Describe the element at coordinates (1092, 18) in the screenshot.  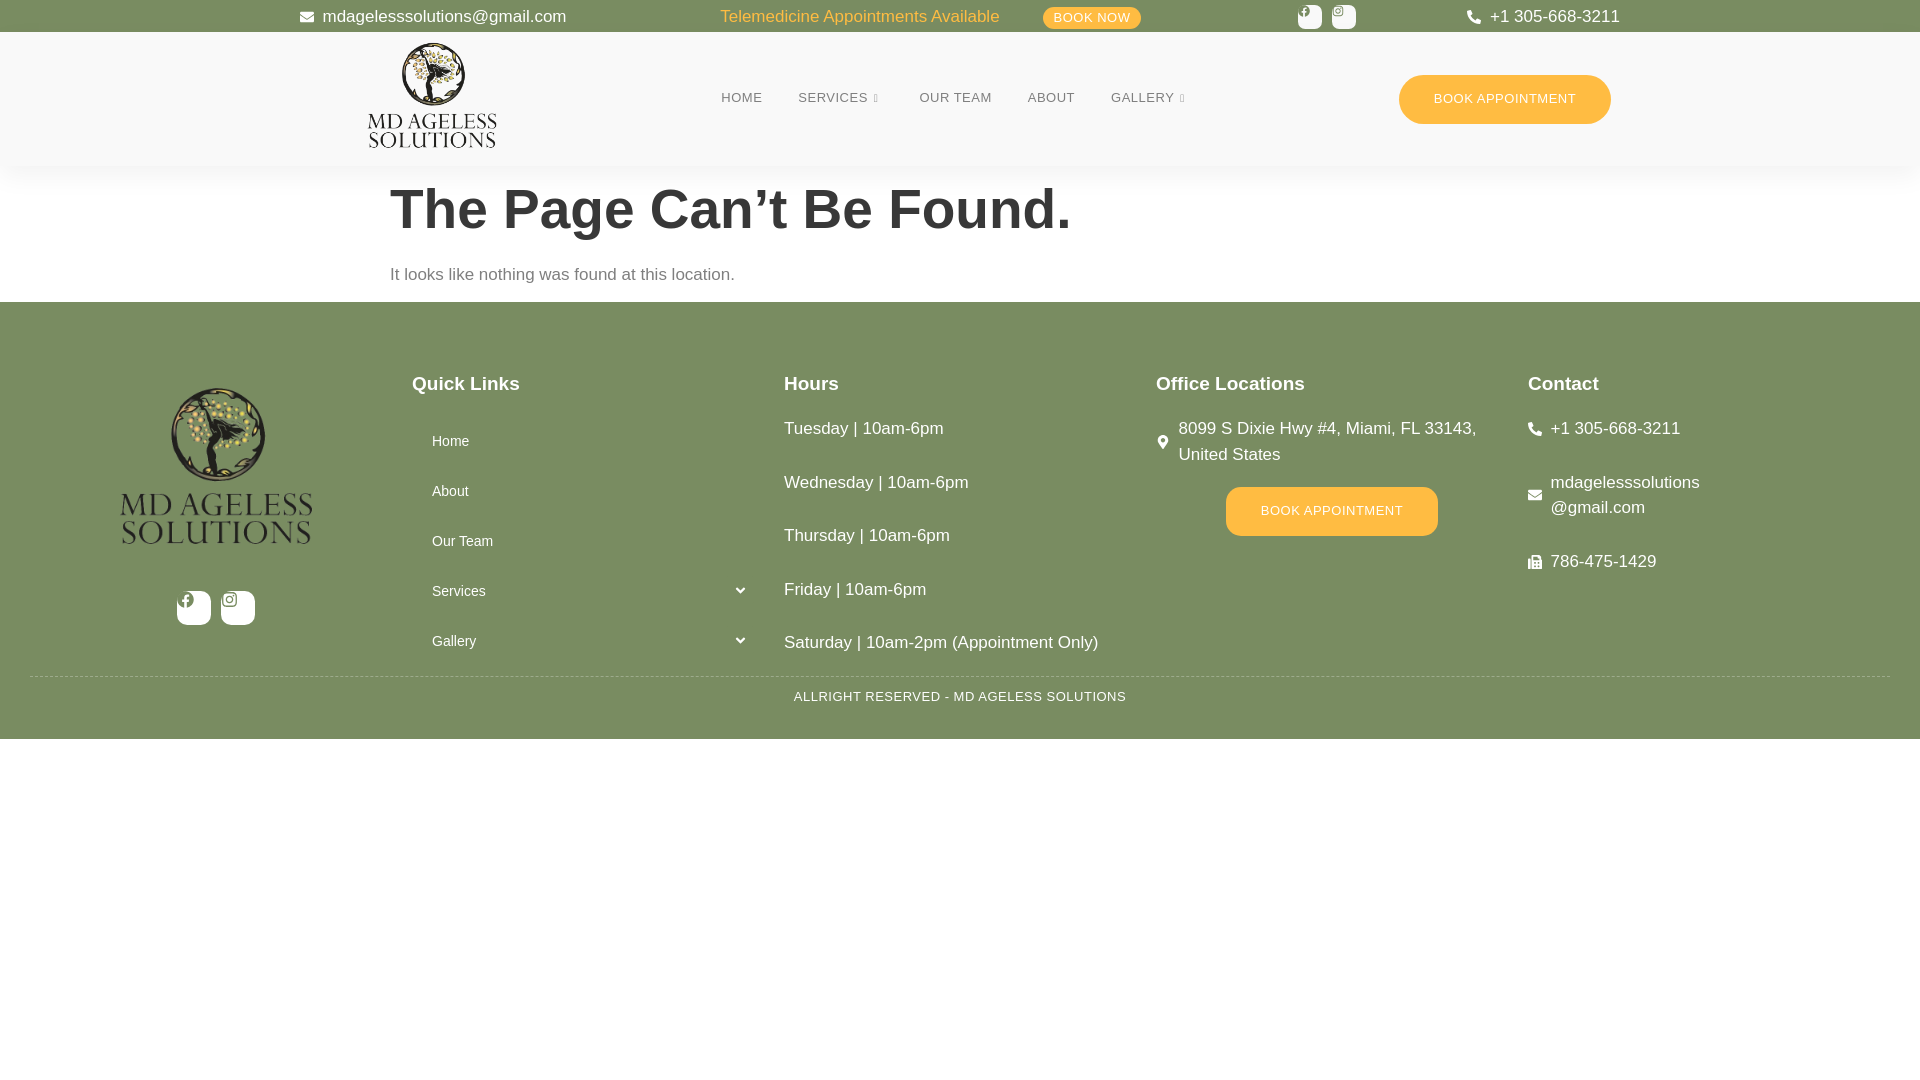
I see `BOOK NOW` at that location.